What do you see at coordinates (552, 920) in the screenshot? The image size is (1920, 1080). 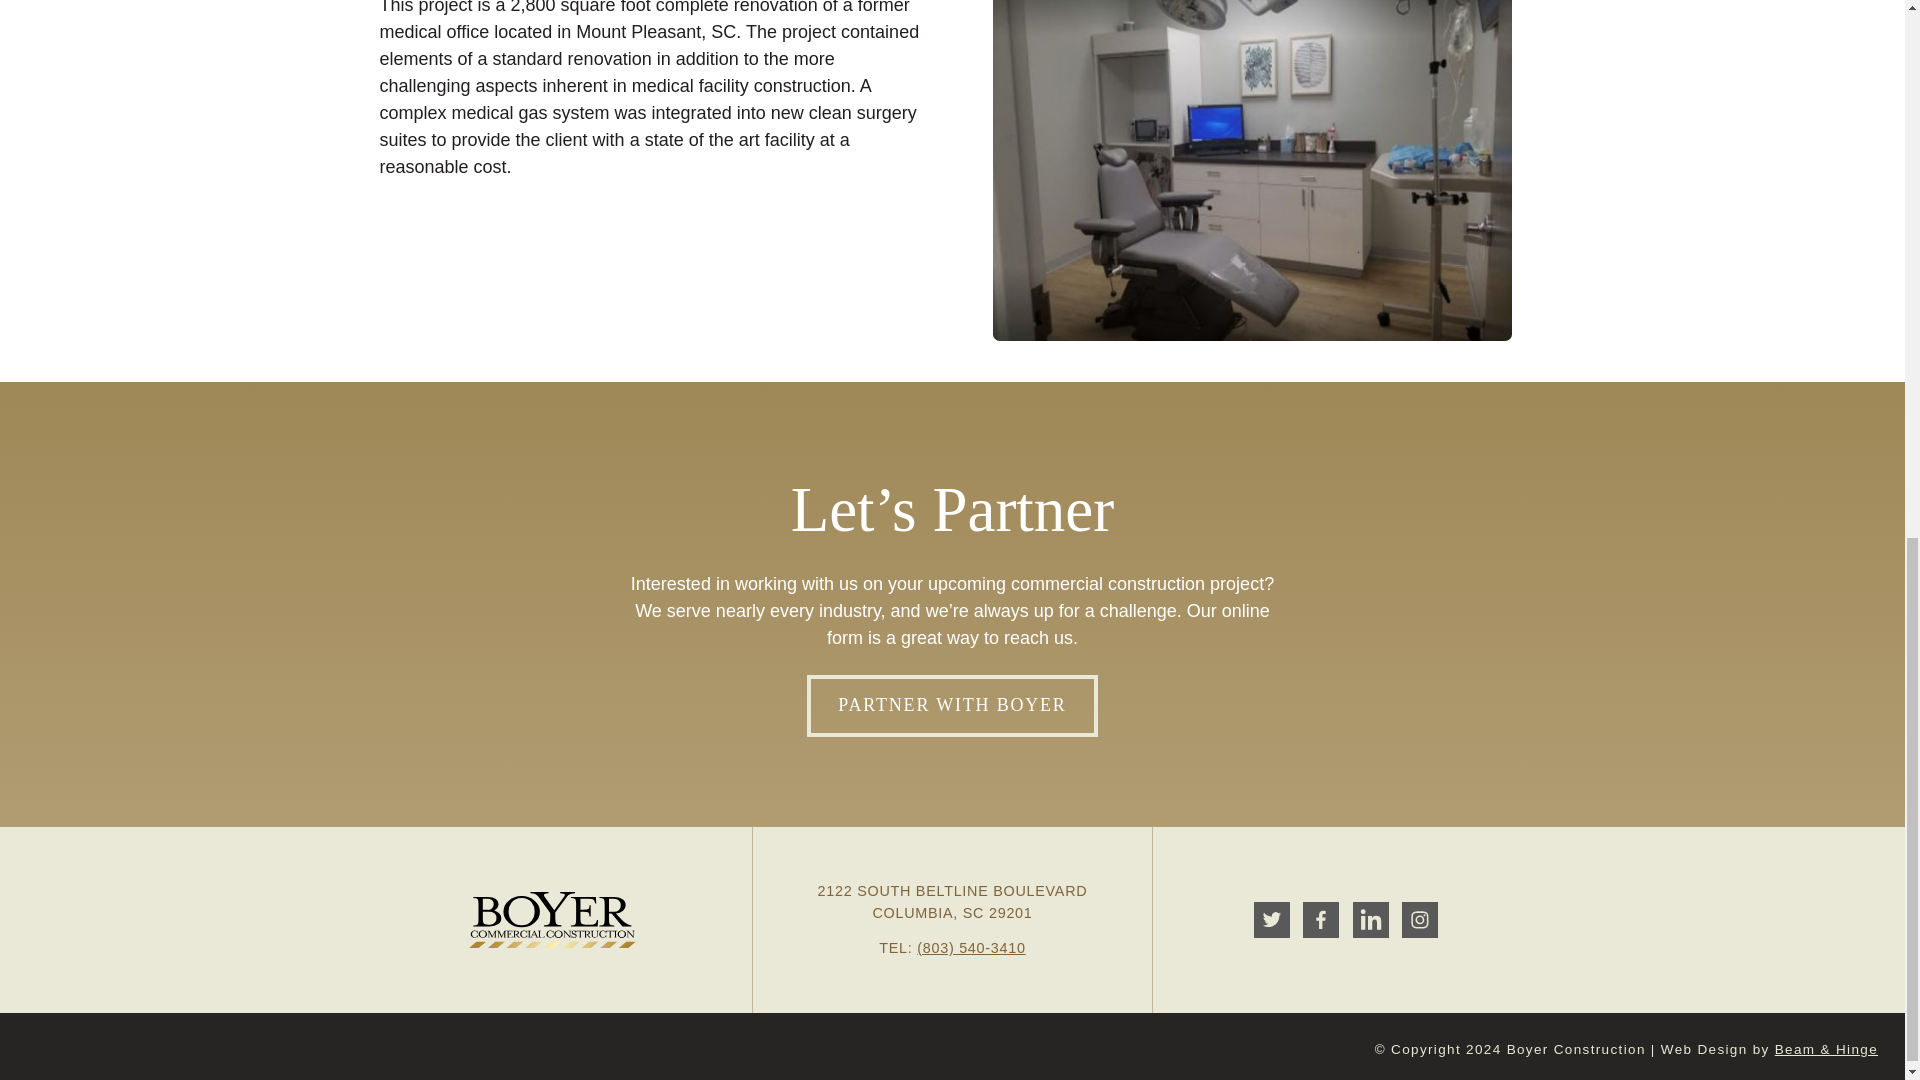 I see `Boyer Construction` at bounding box center [552, 920].